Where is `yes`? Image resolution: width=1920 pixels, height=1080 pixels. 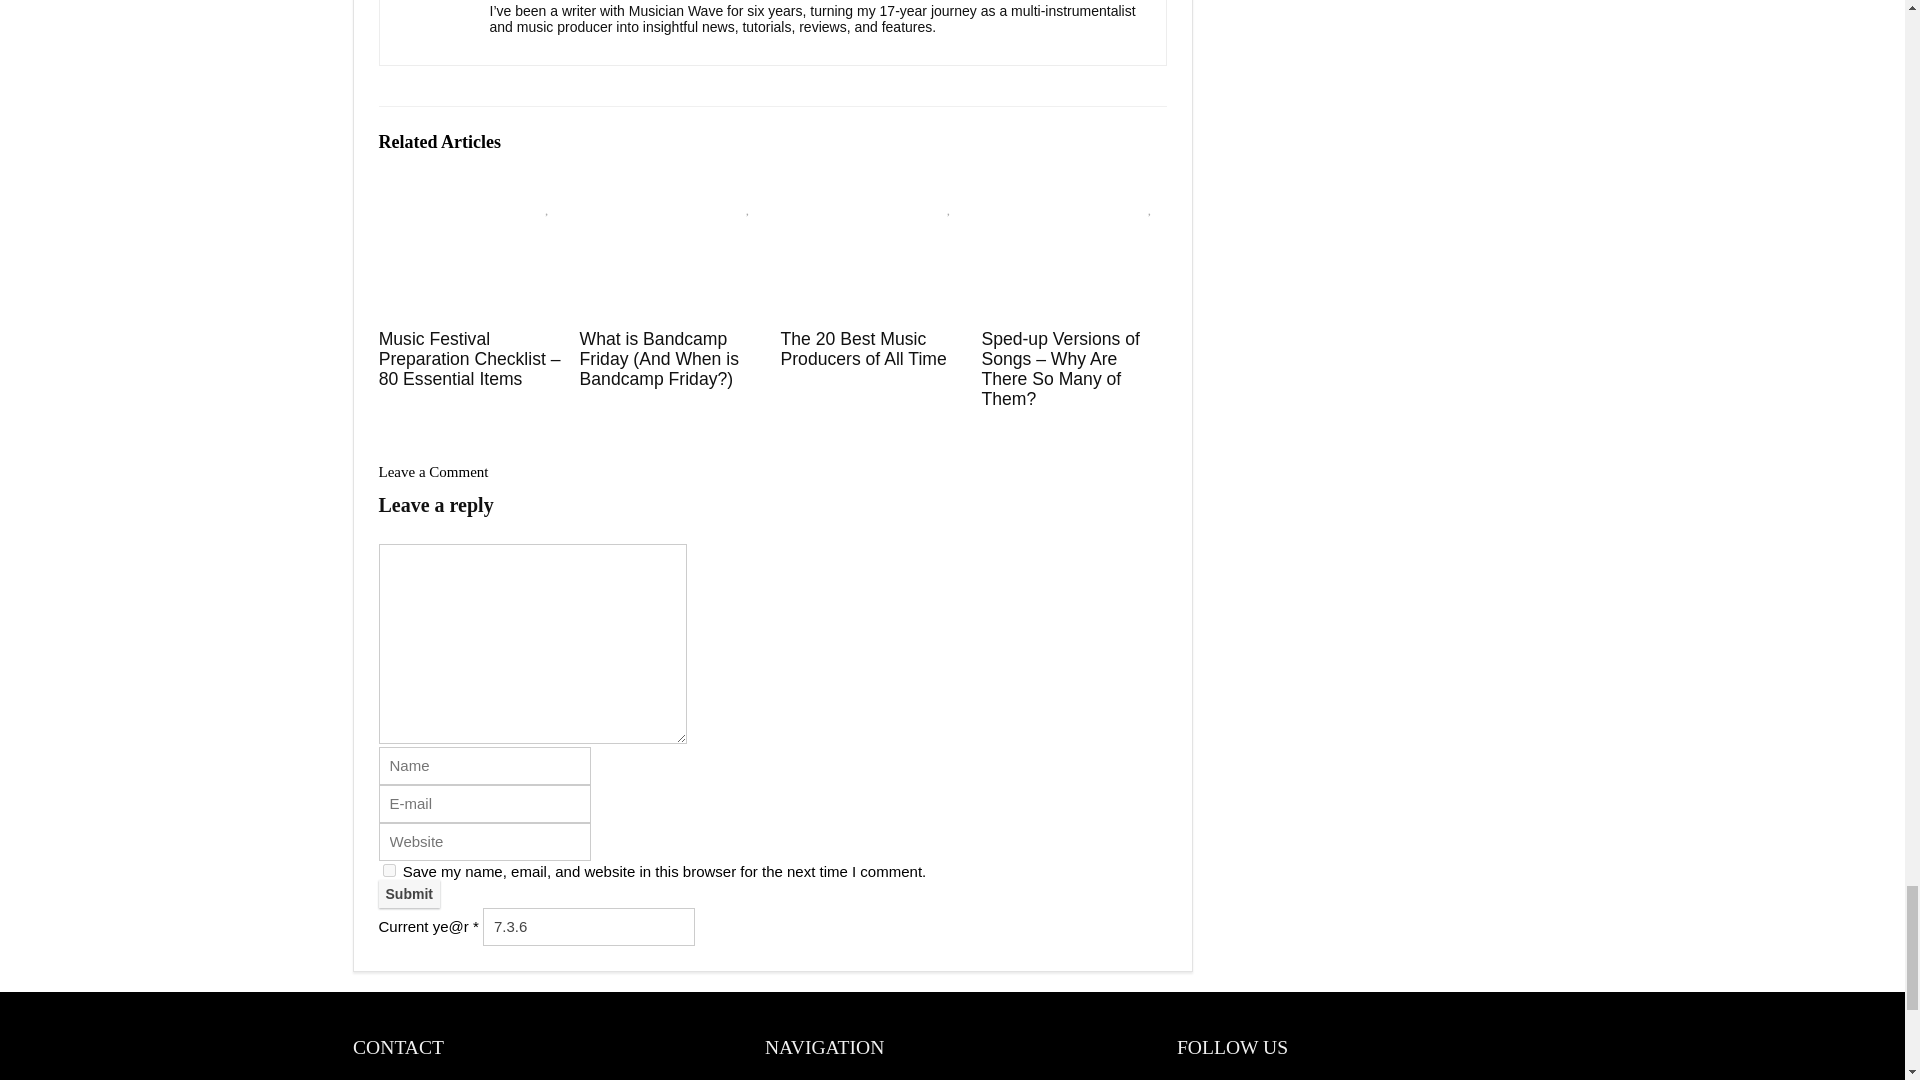 yes is located at coordinates (388, 870).